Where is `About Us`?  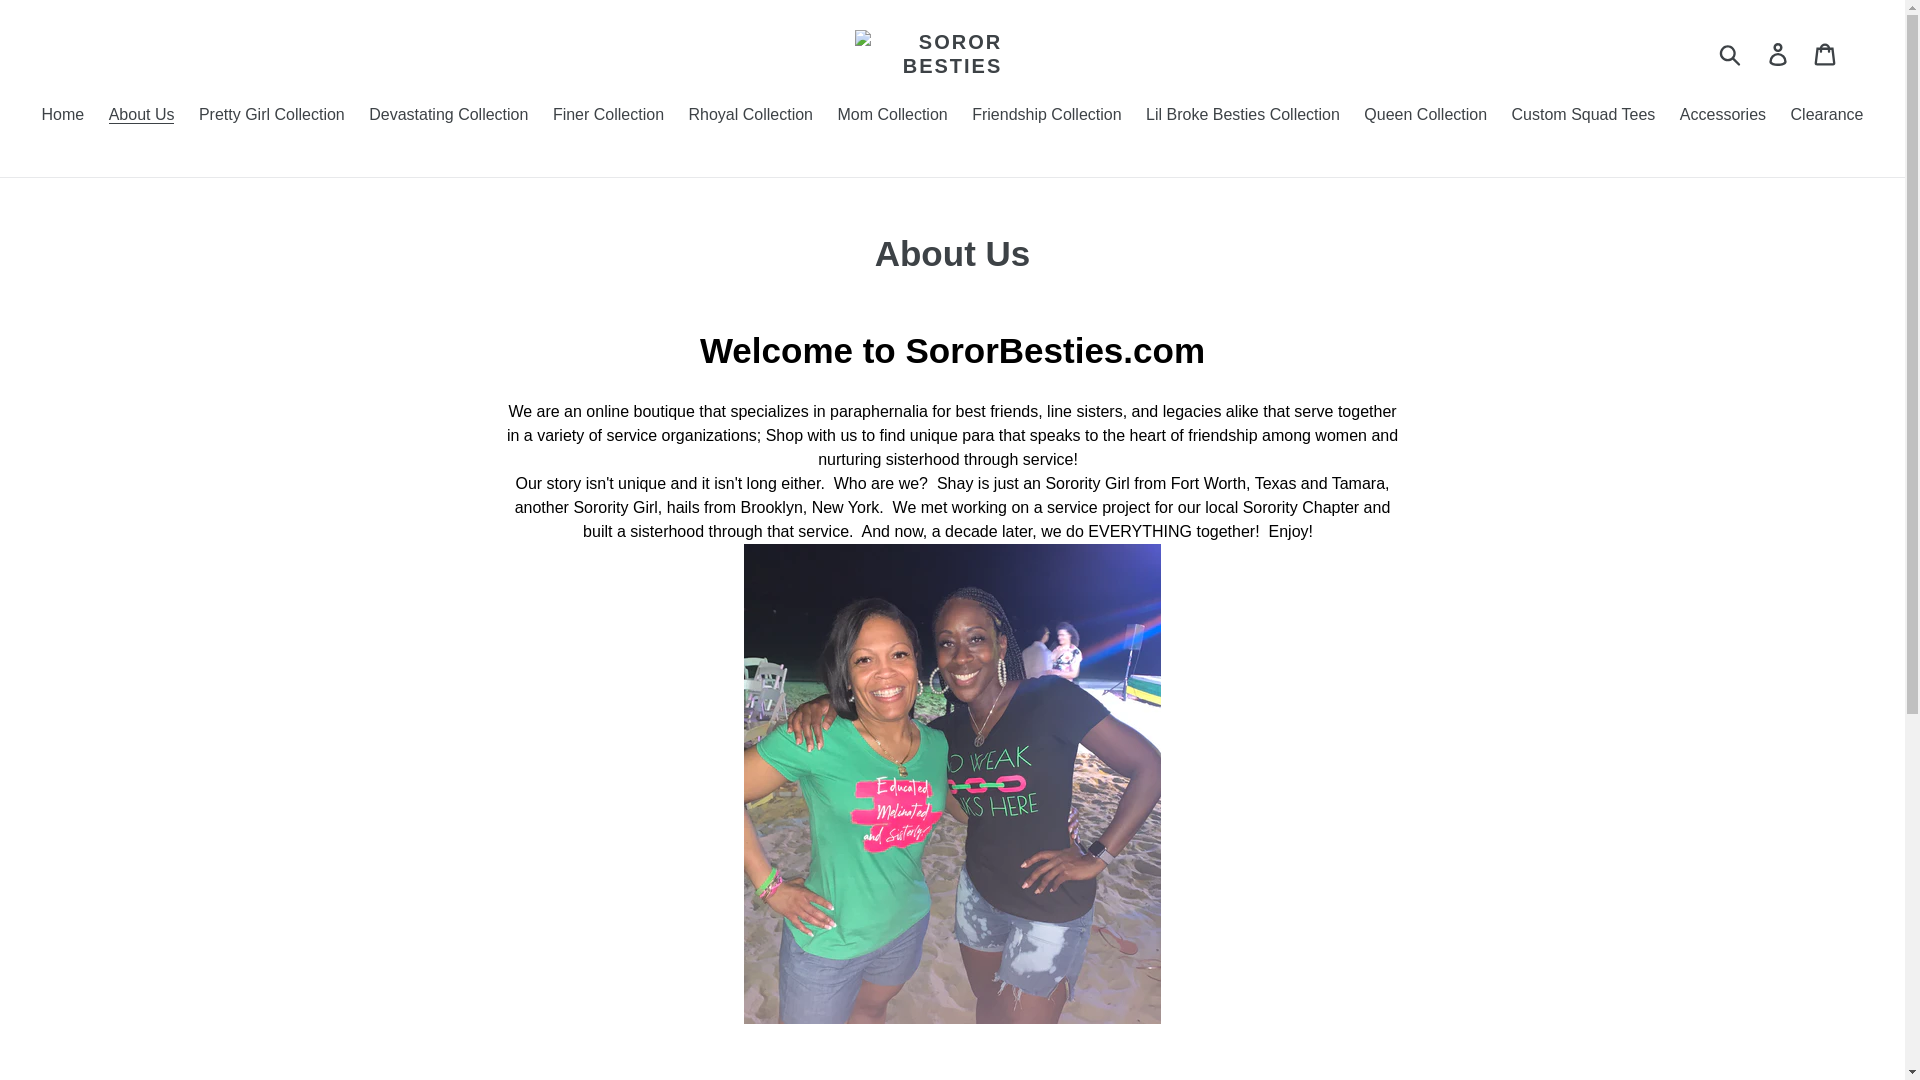
About Us is located at coordinates (142, 116).